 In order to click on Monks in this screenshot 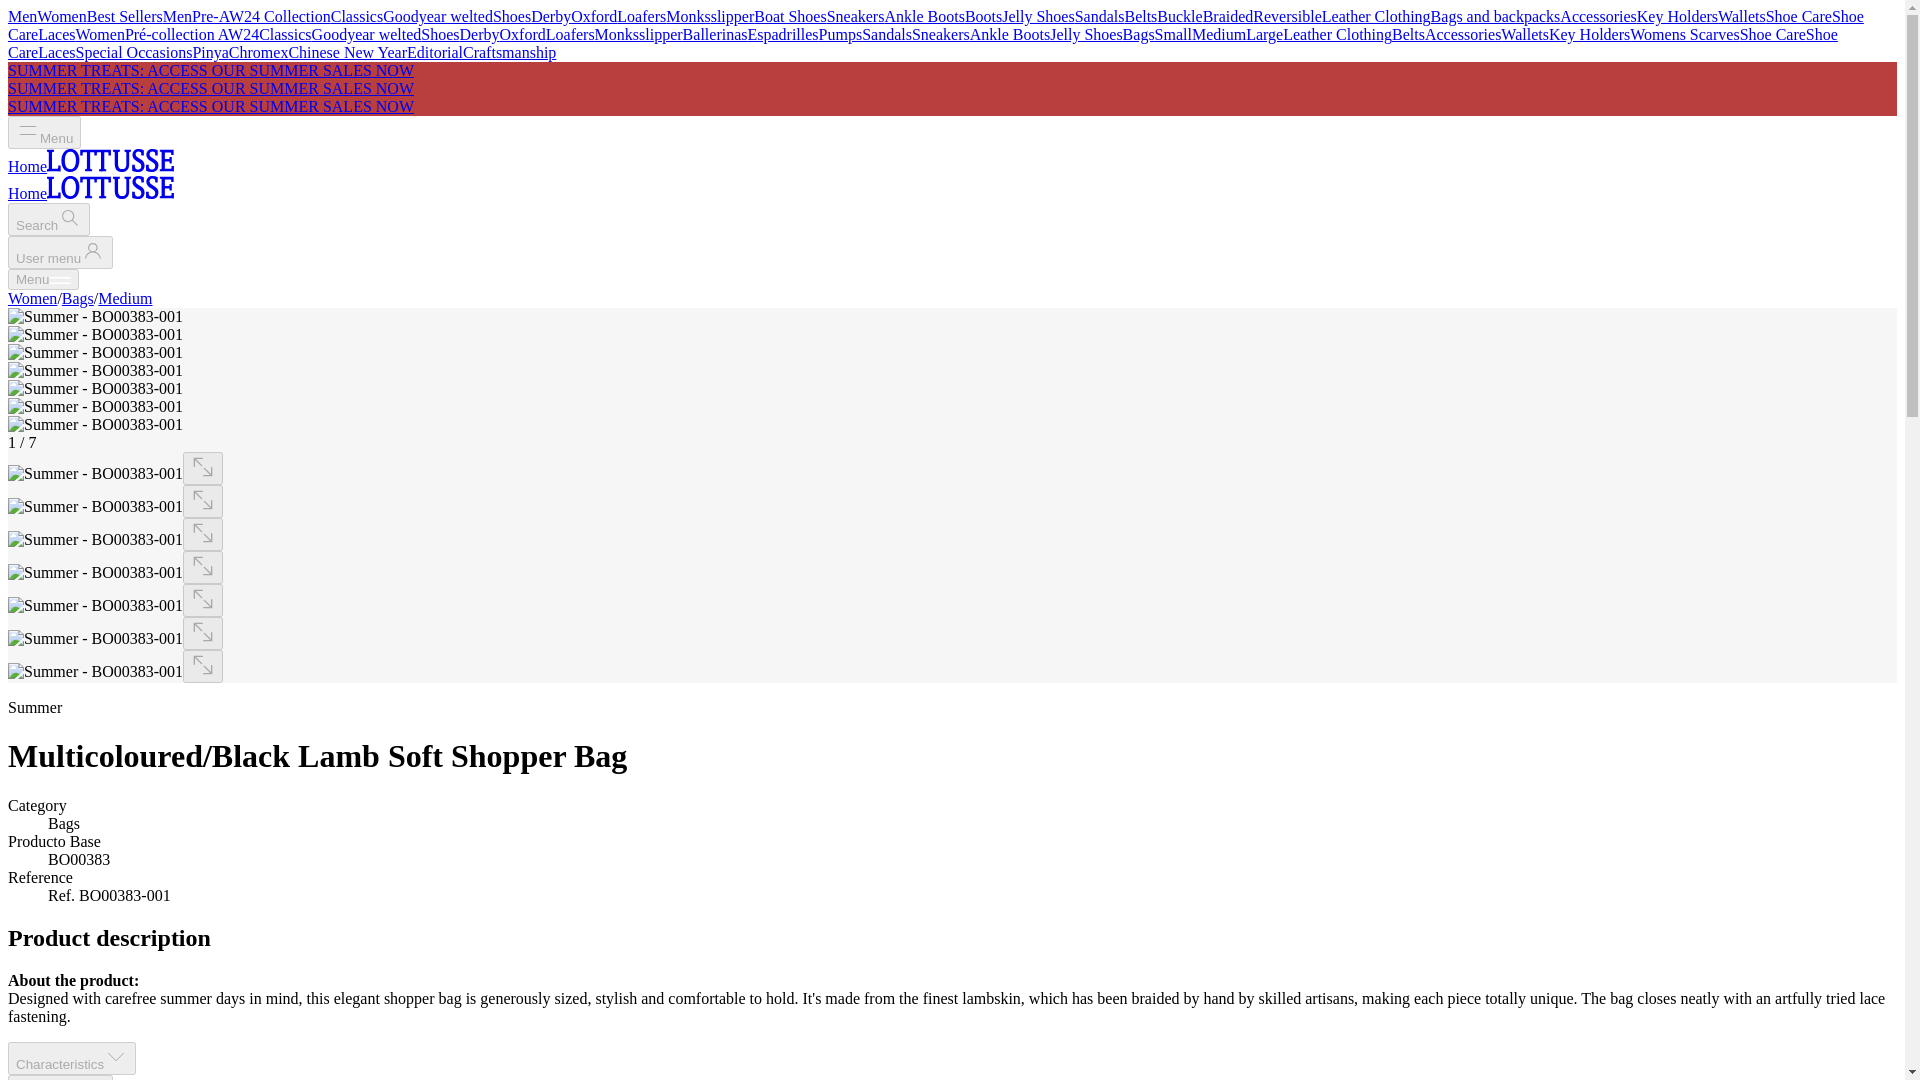, I will do `click(617, 34)`.